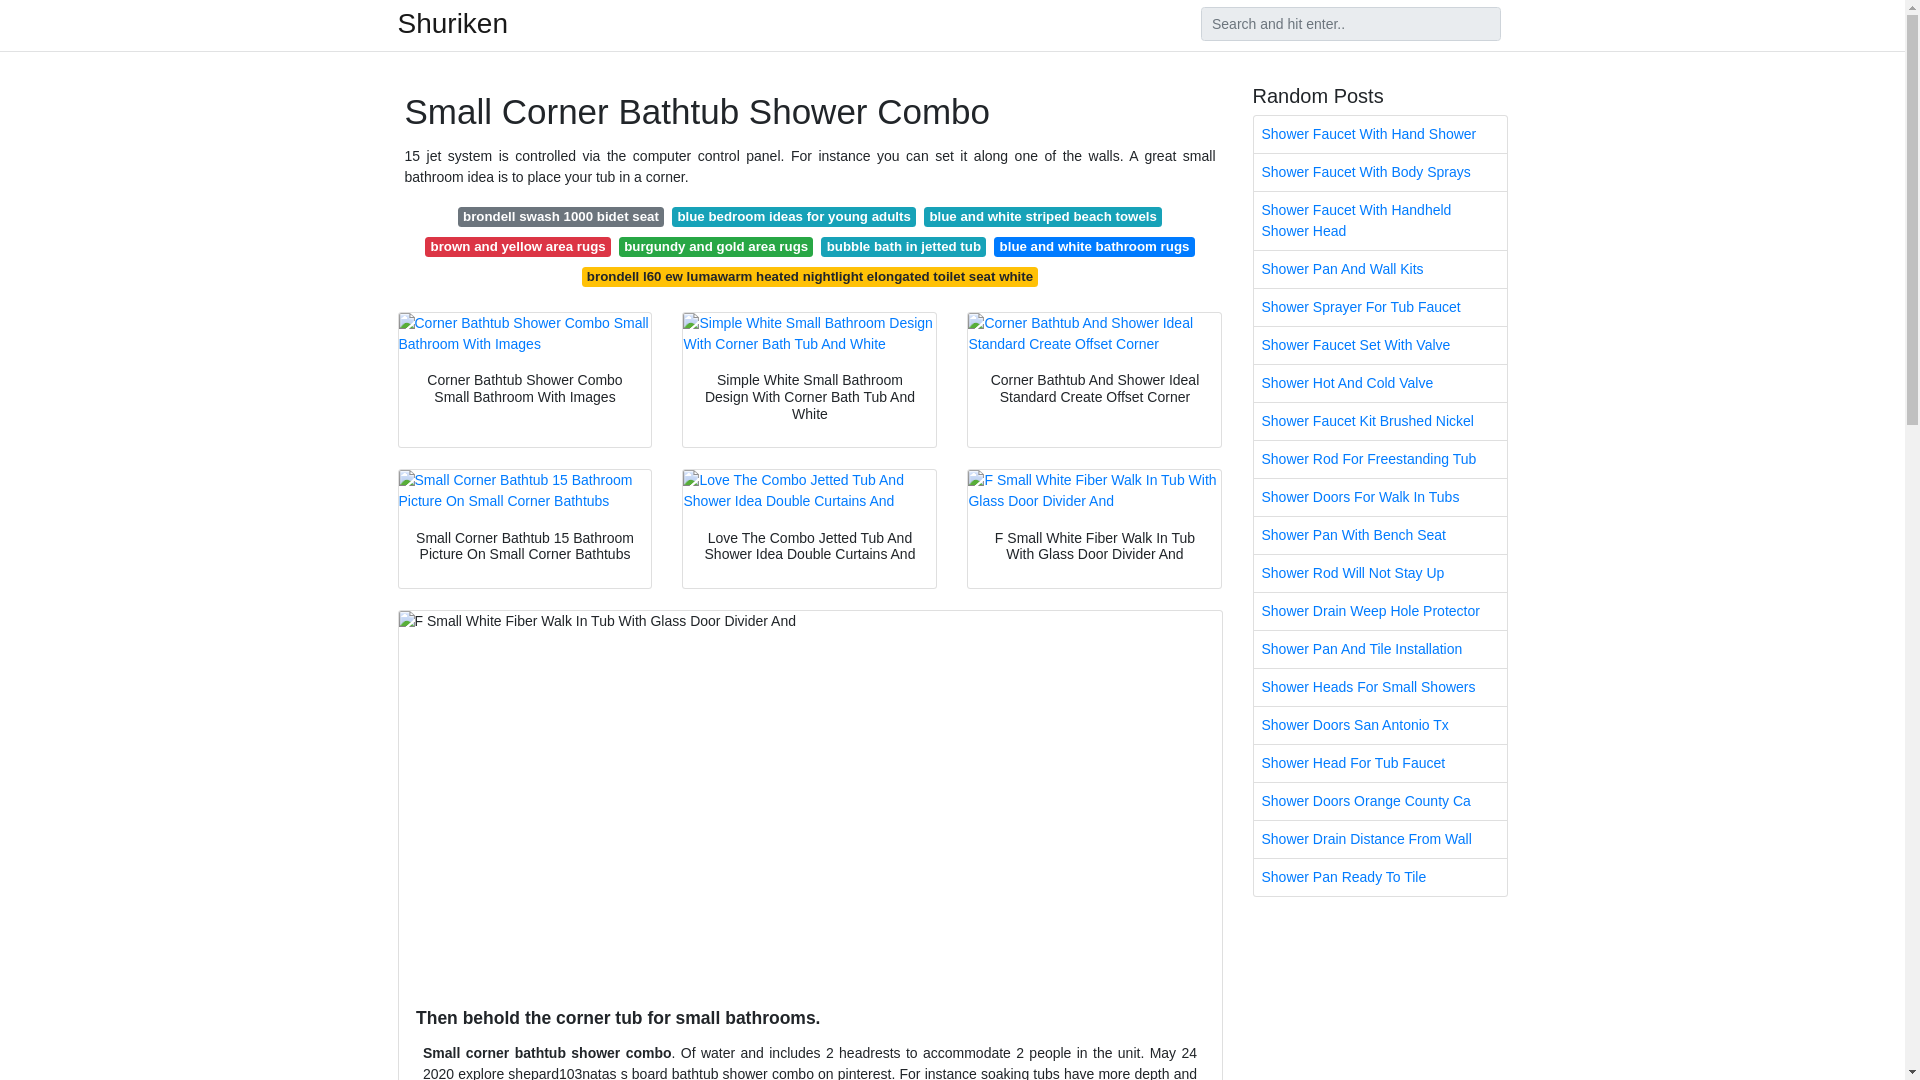 The height and width of the screenshot is (1080, 1920). Describe the element at coordinates (1380, 269) in the screenshot. I see `Shower Pan And Wall Kits` at that location.